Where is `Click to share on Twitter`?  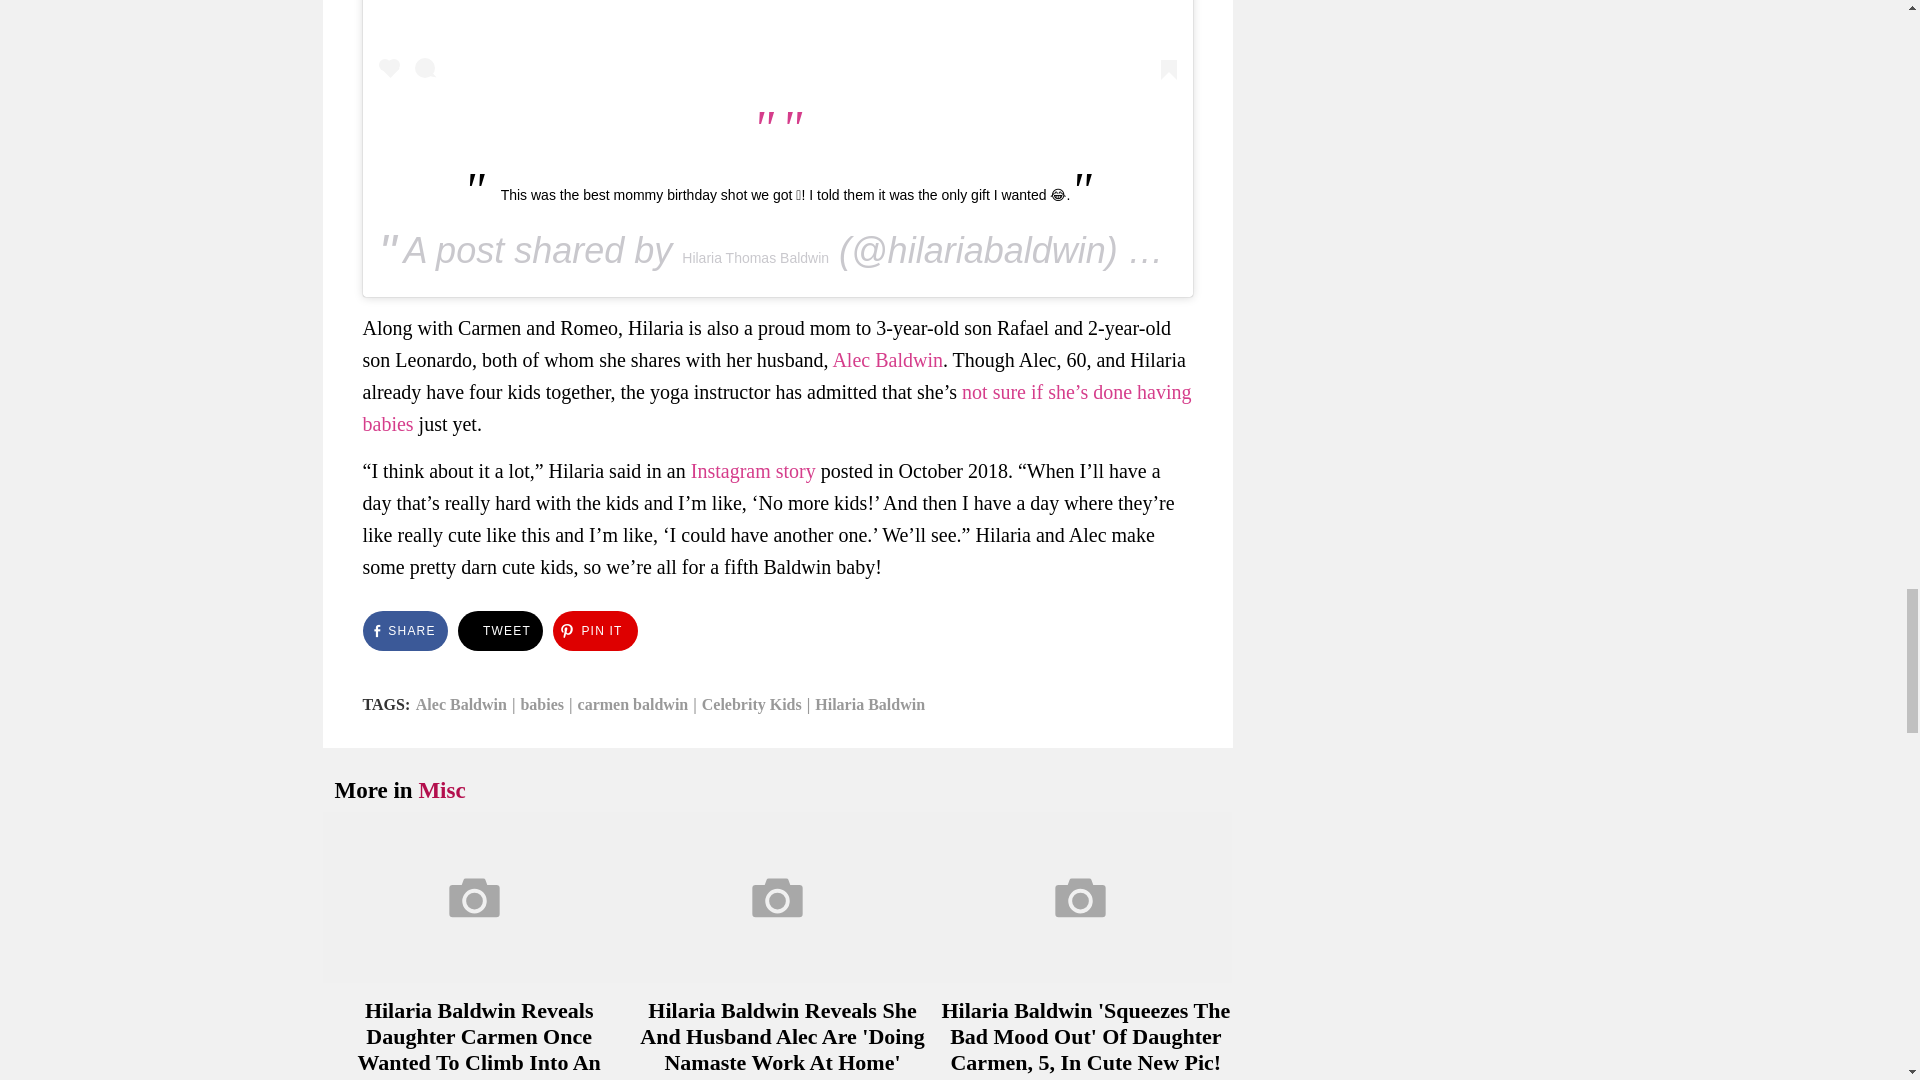
Click to share on Twitter is located at coordinates (500, 631).